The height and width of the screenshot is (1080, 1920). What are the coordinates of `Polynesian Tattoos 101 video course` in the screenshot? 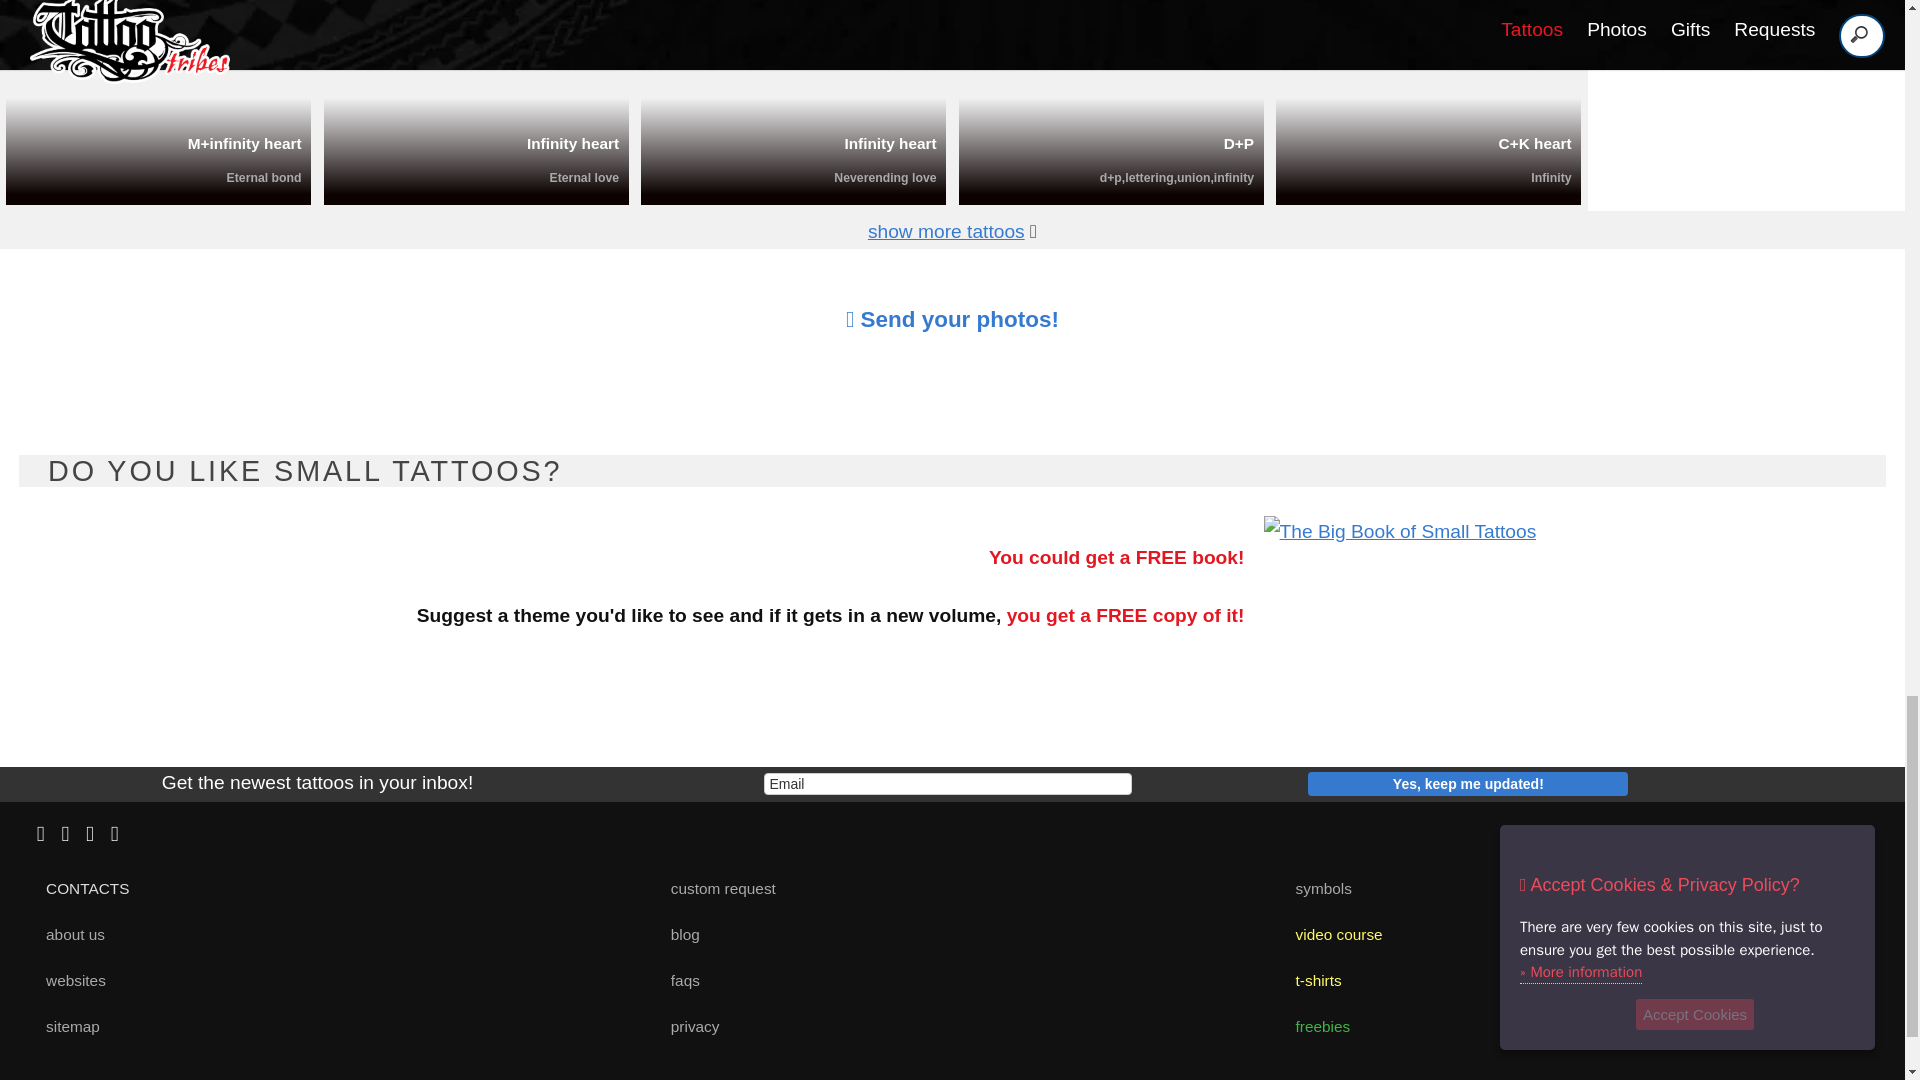 It's located at (1331, 934).